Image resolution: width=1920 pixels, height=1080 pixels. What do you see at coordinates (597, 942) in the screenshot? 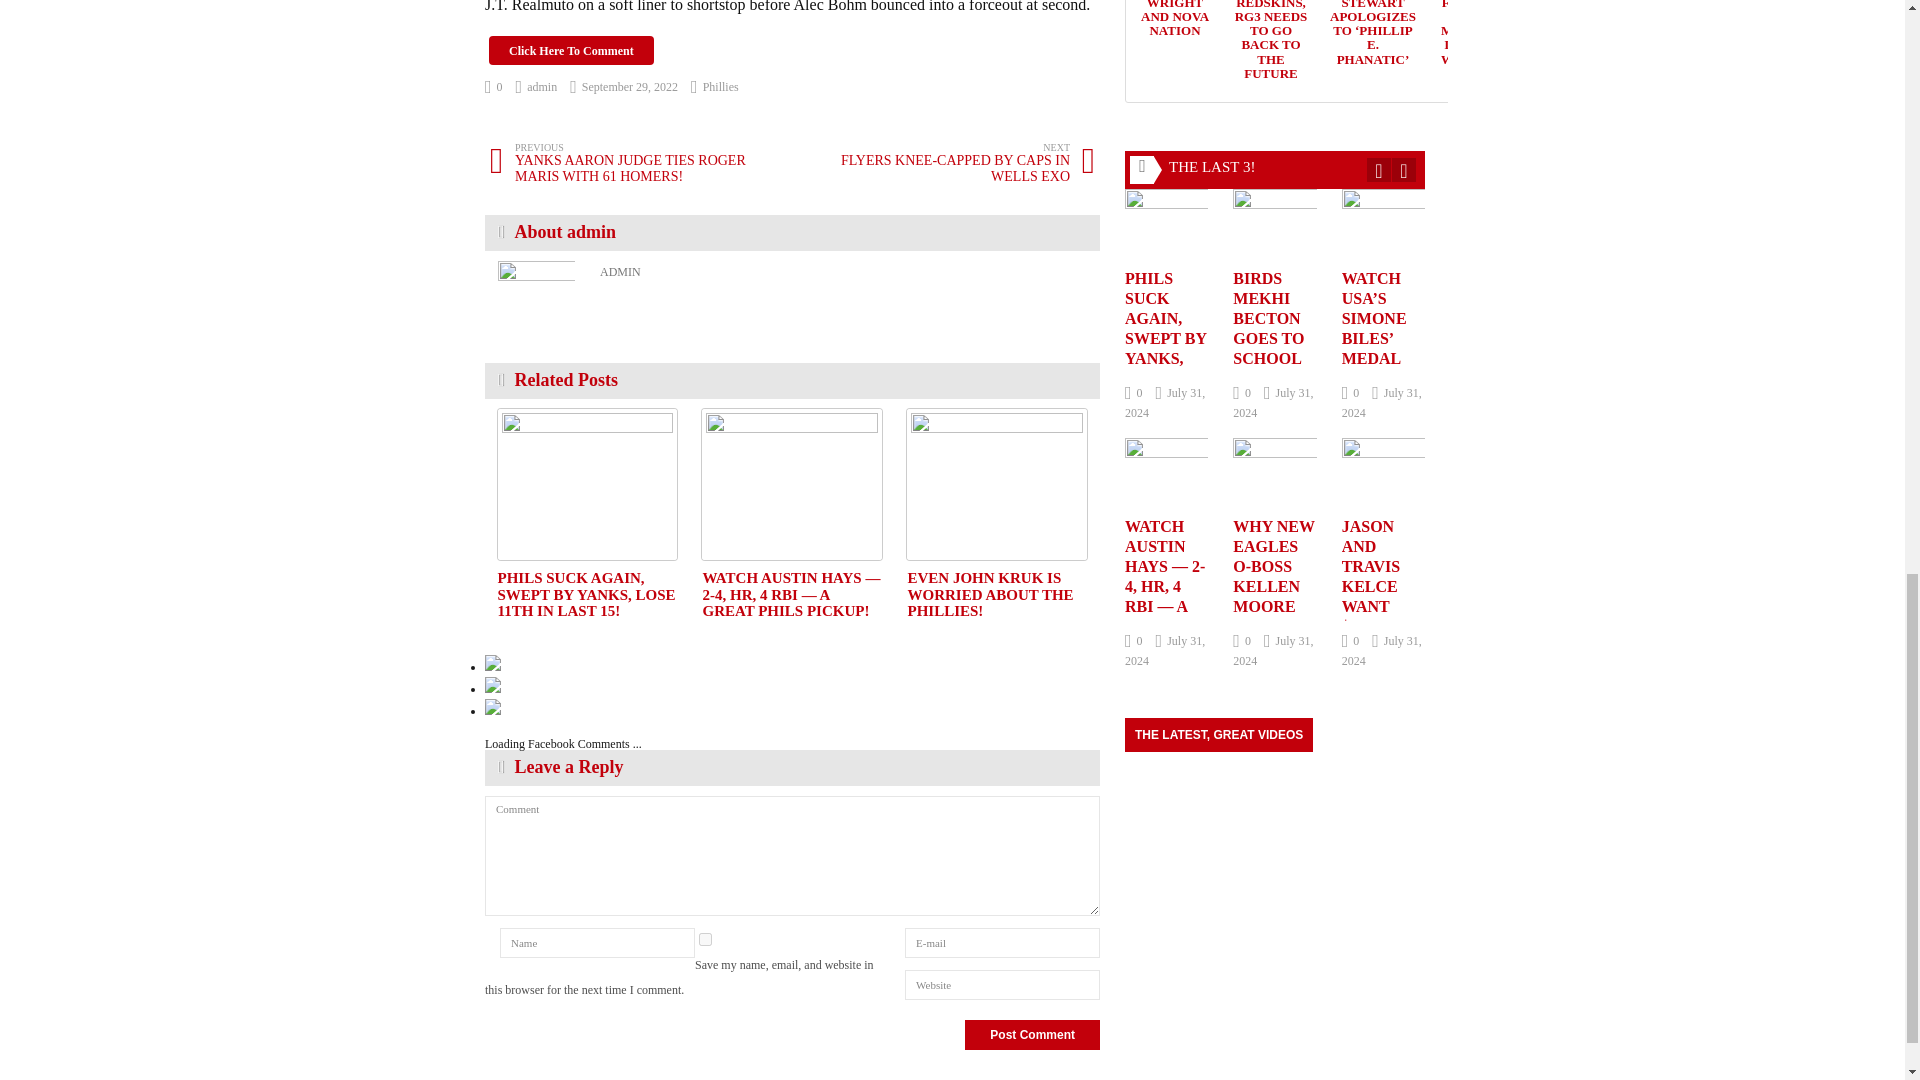
I see `PHILS SUCK AGAIN, SWEPT BY YANKS, LOSE 11TH IN LAST 15!` at bounding box center [597, 942].